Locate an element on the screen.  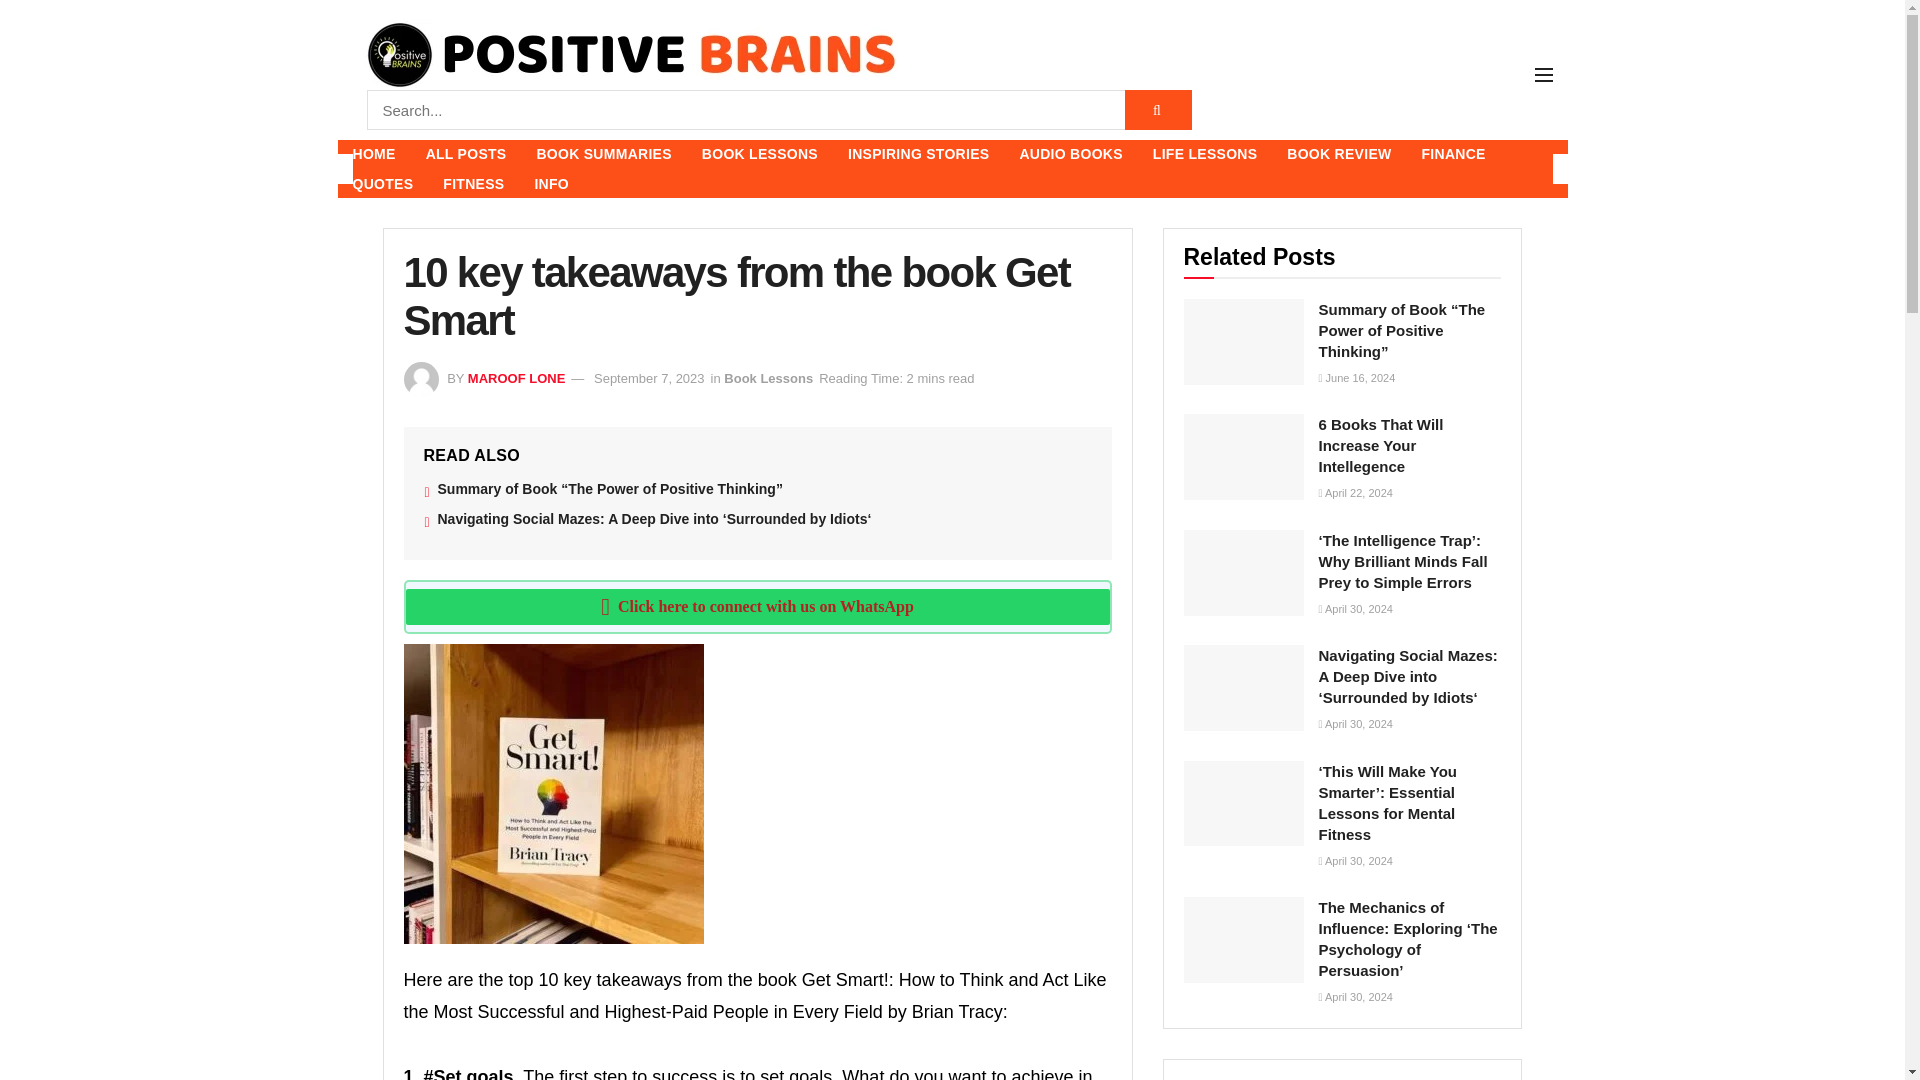
MAROOF LONE is located at coordinates (517, 378).